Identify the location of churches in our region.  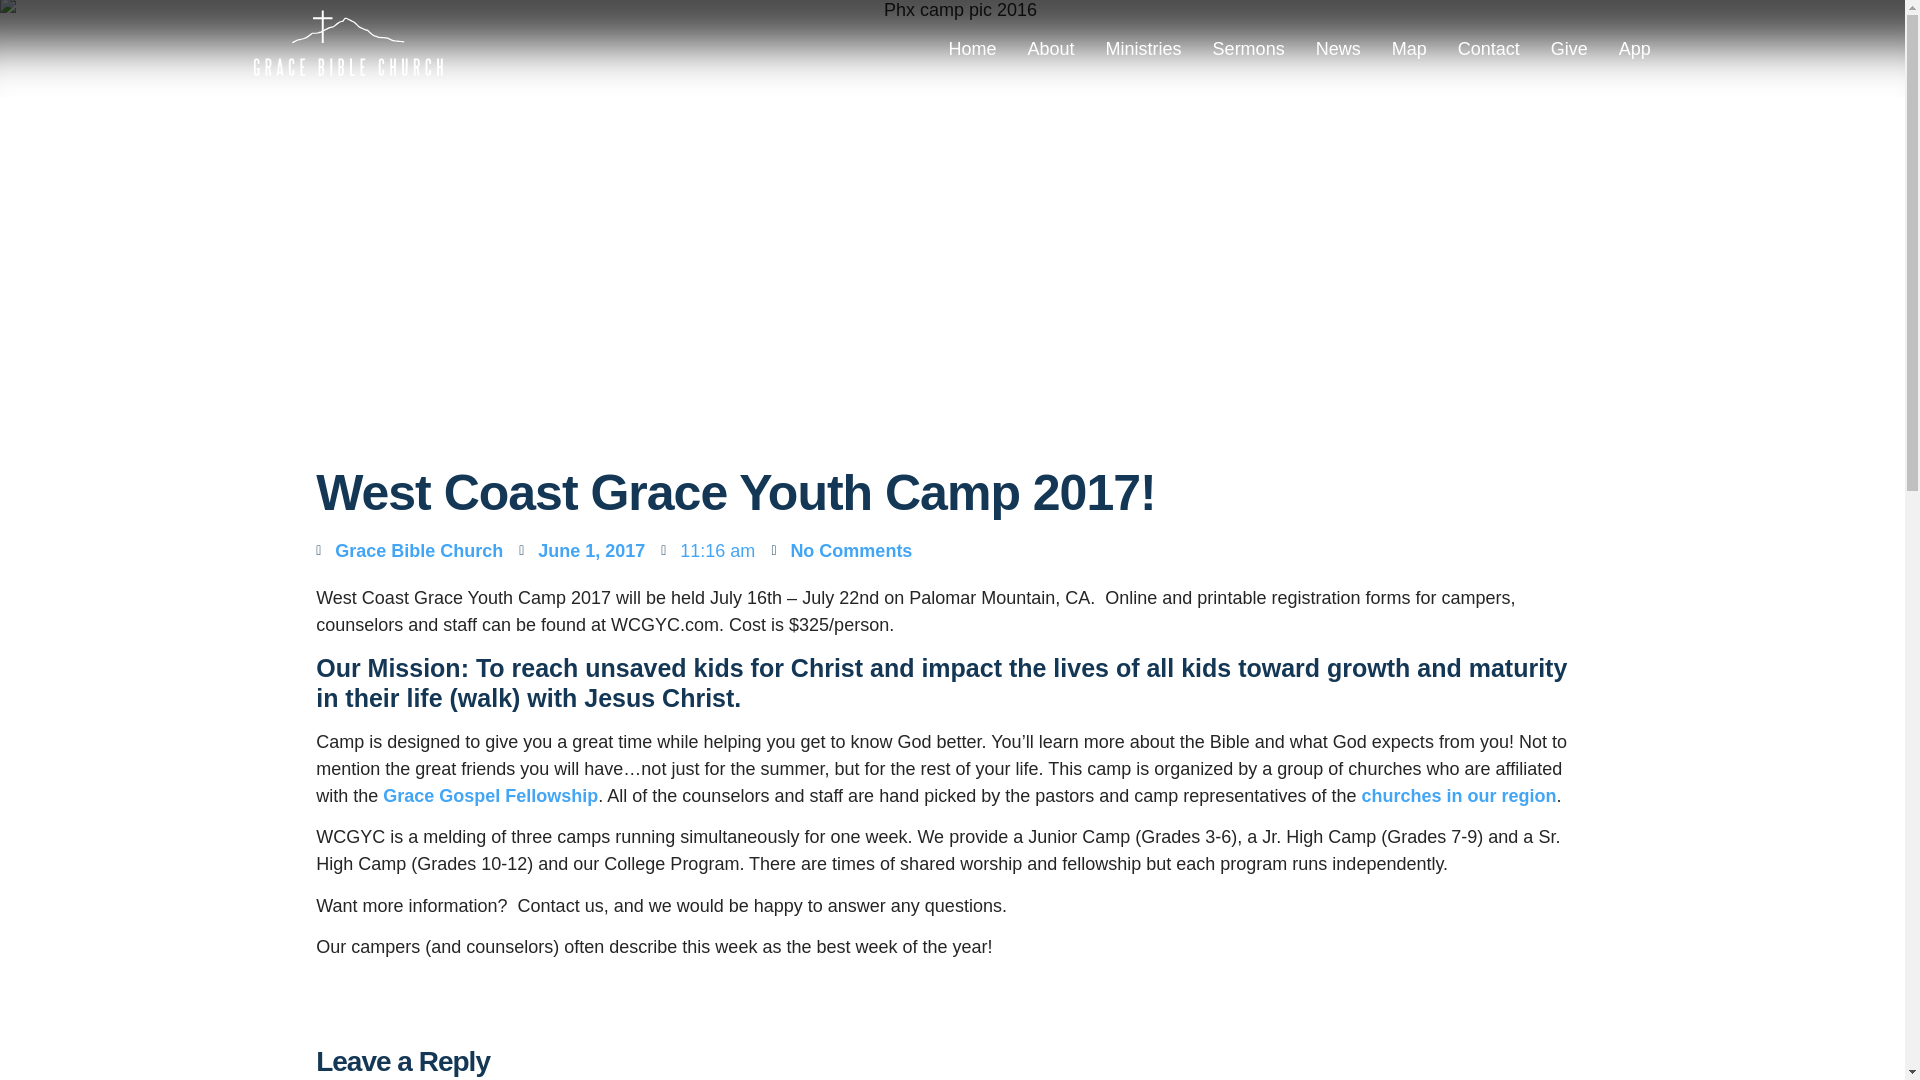
(1458, 796).